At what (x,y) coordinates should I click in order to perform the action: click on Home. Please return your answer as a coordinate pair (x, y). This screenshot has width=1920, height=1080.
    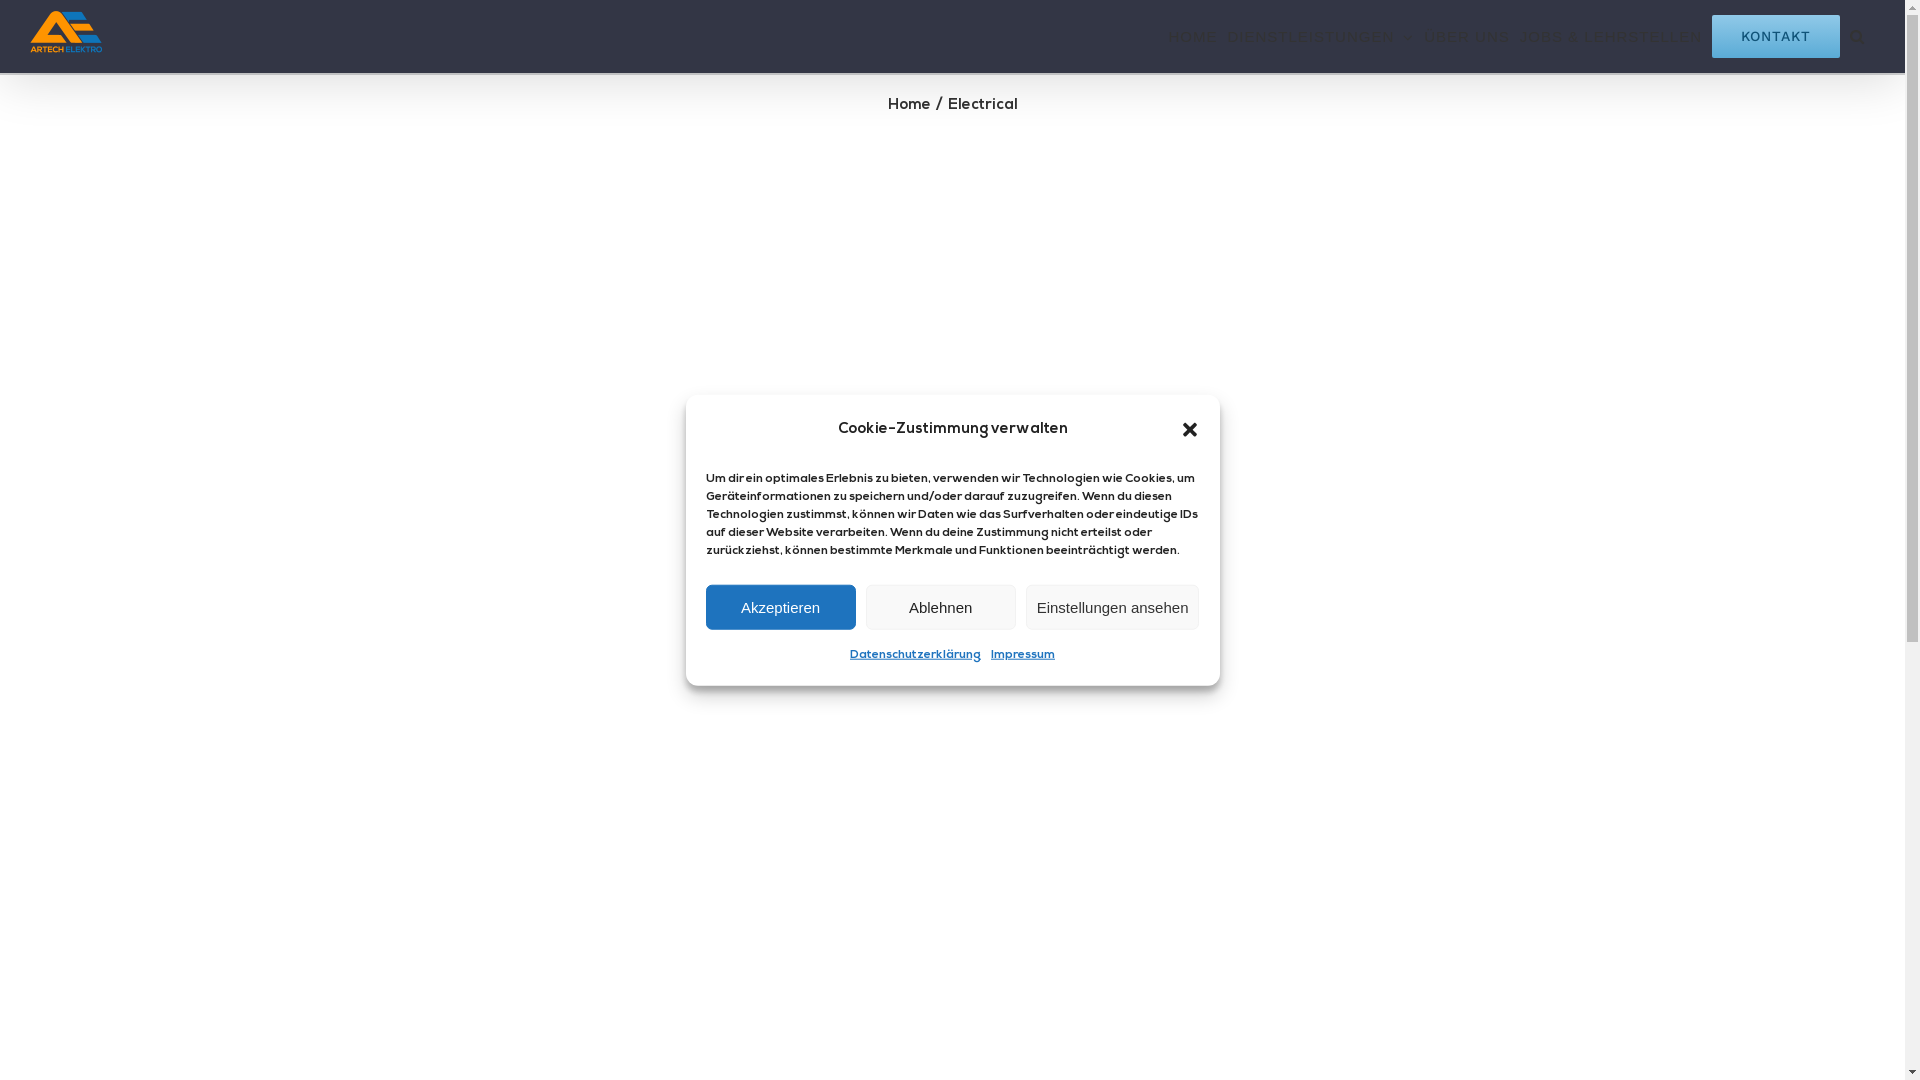
    Looking at the image, I should click on (910, 106).